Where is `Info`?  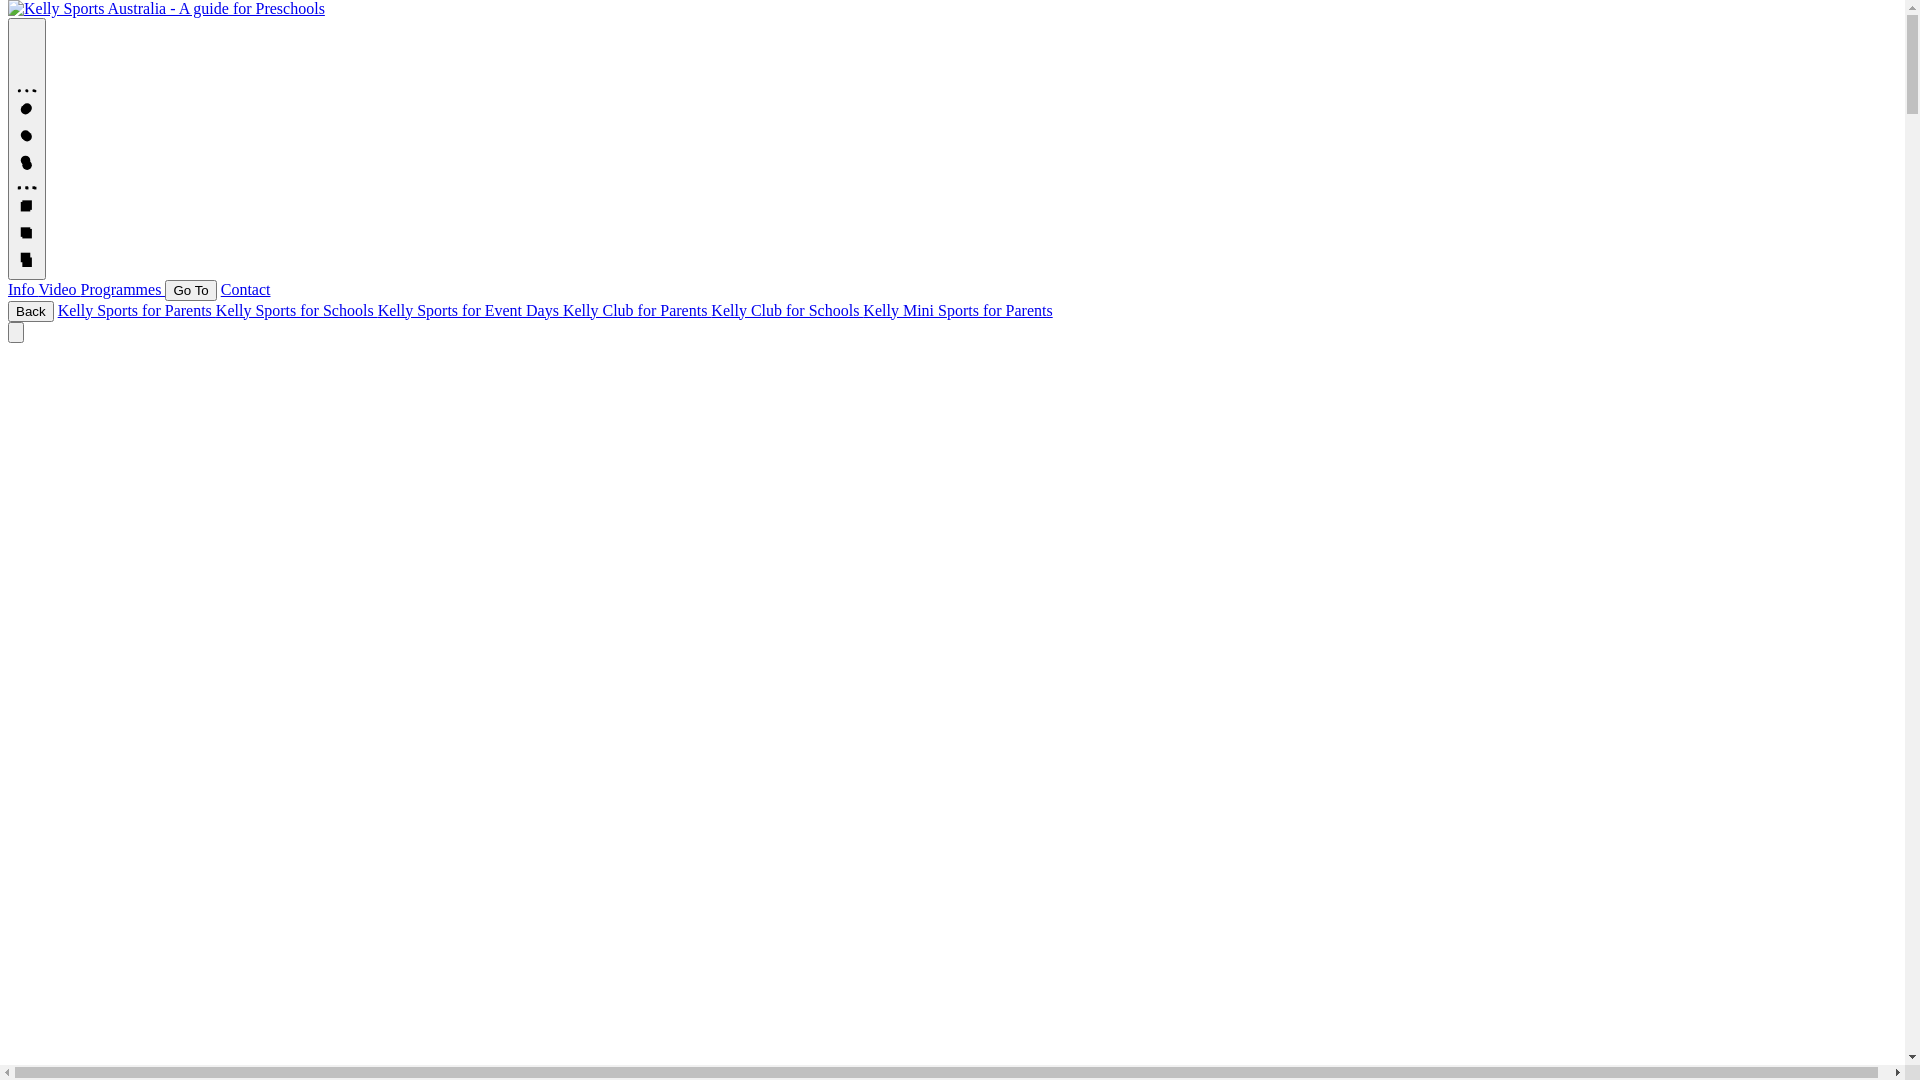
Info is located at coordinates (23, 290).